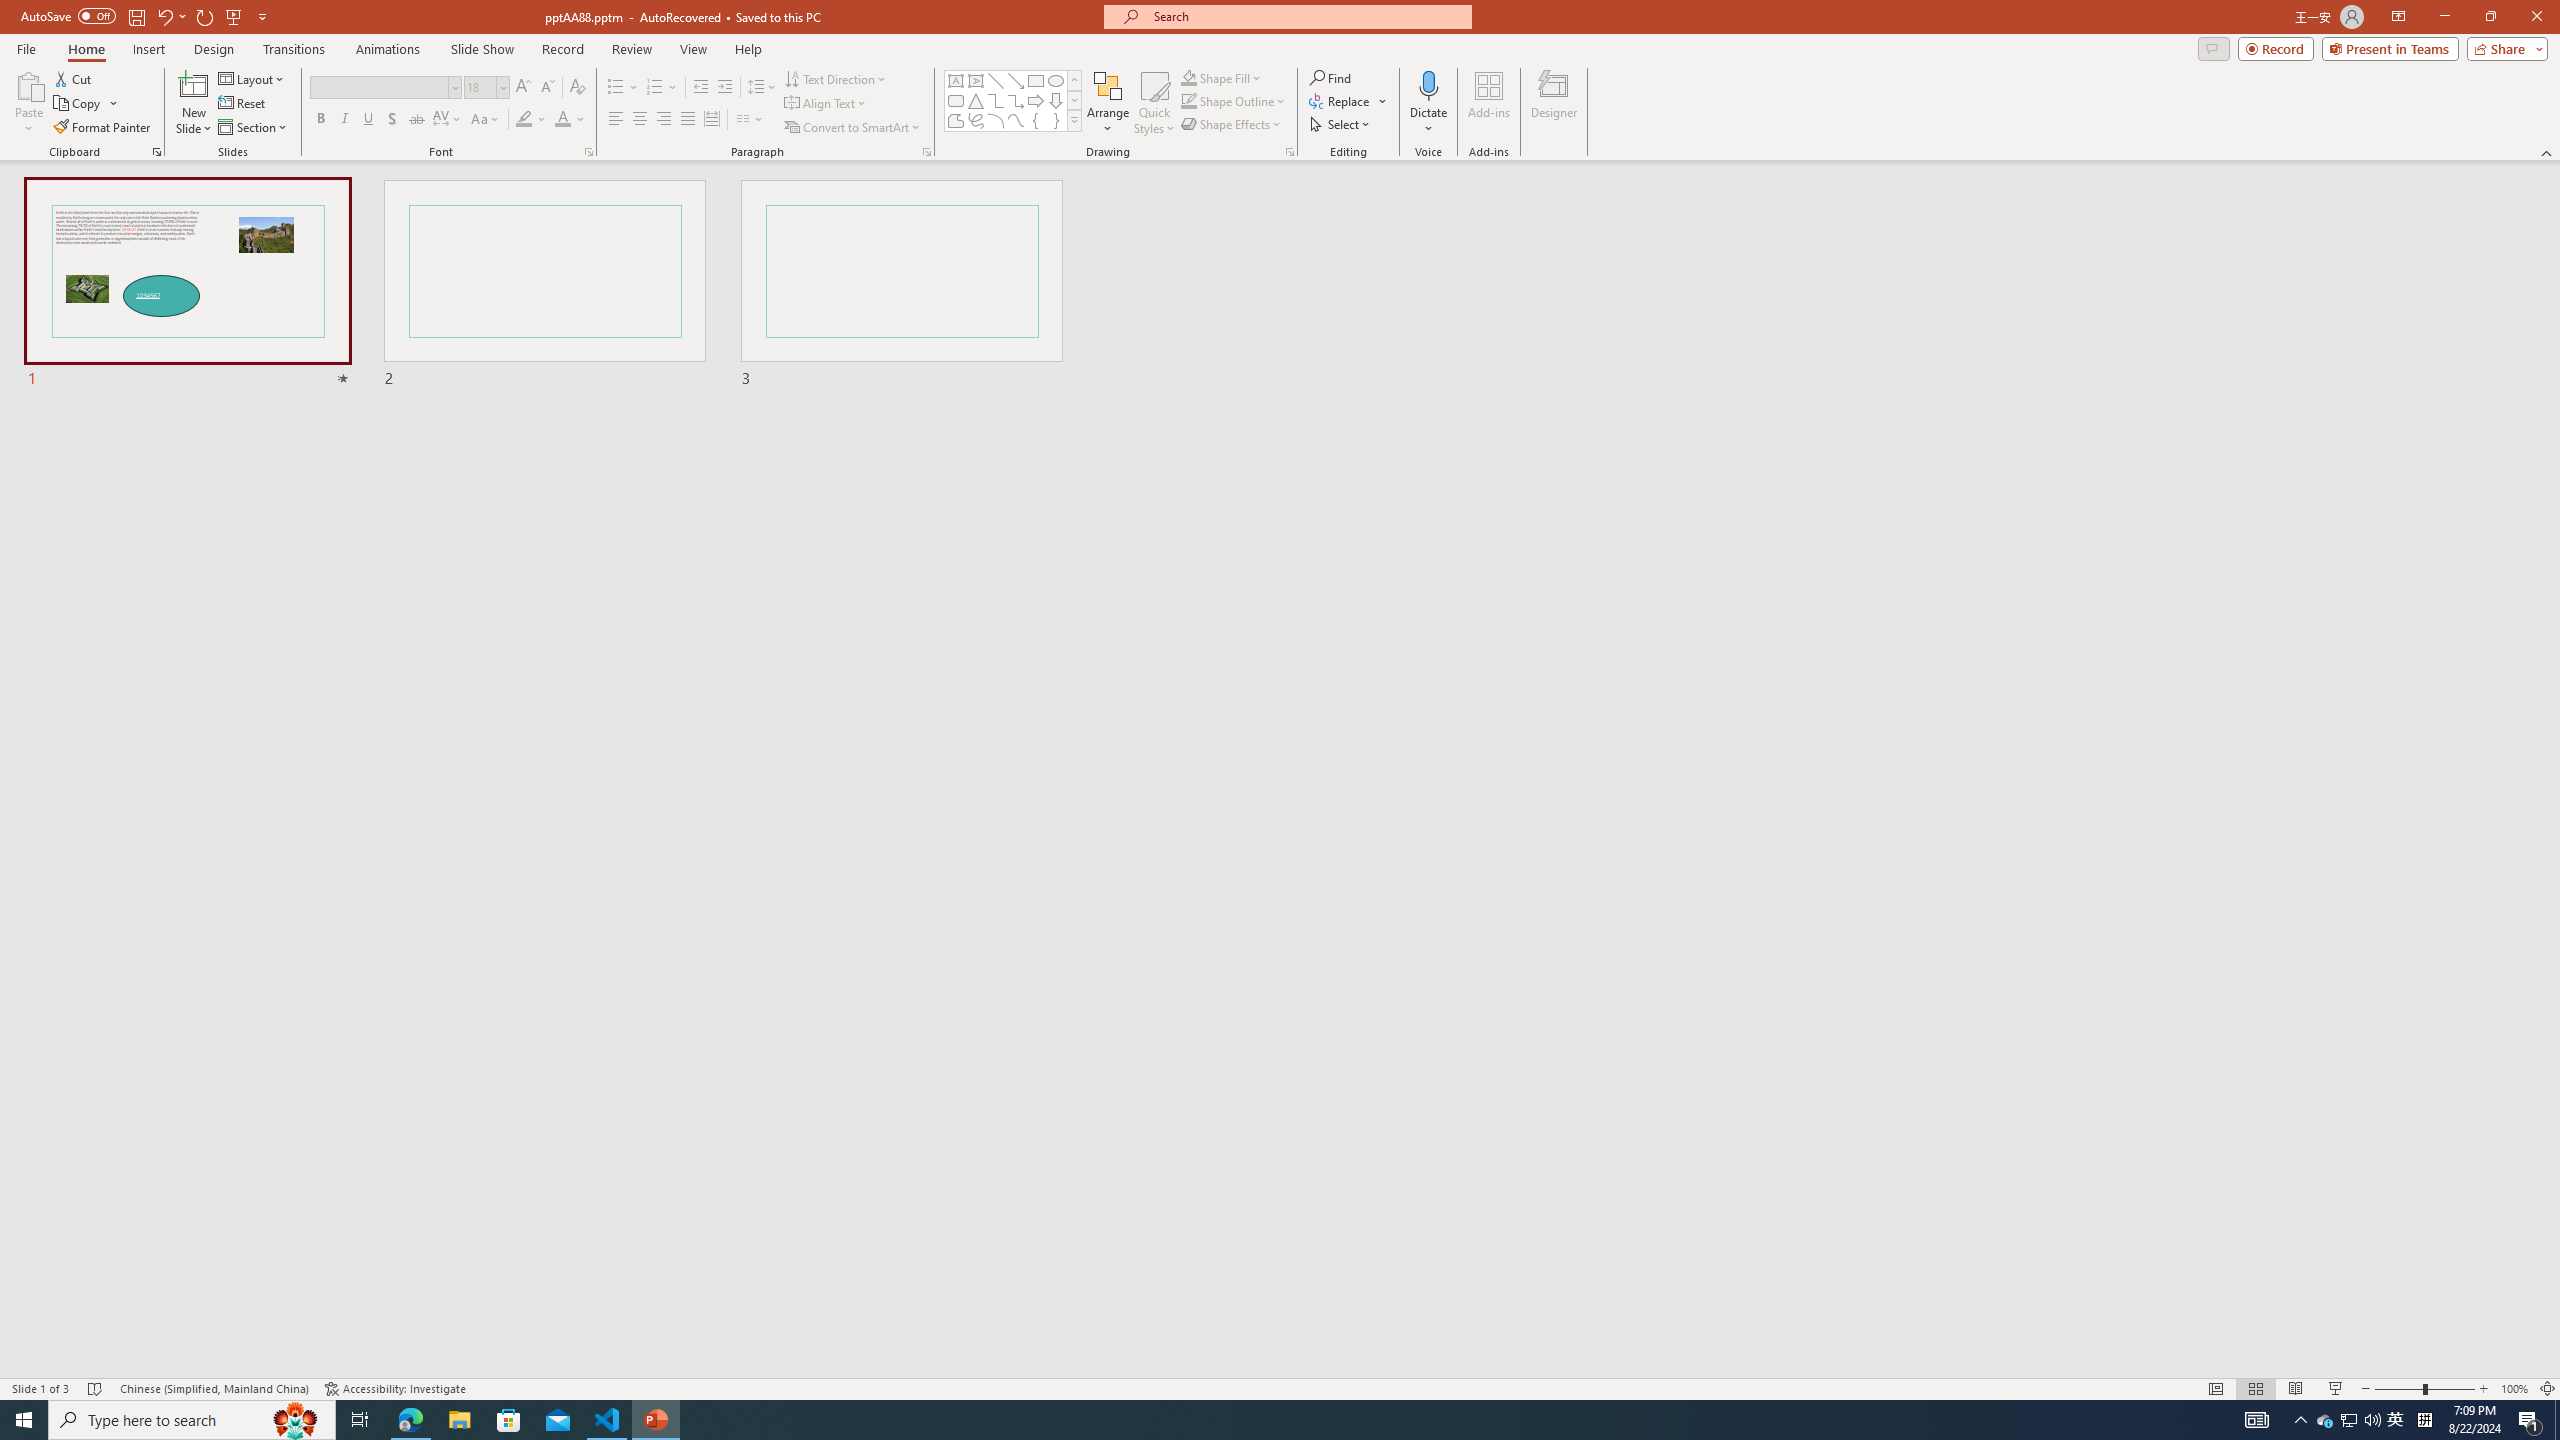 The image size is (2560, 1440). I want to click on Connector: Elbow Arrow, so click(1016, 100).